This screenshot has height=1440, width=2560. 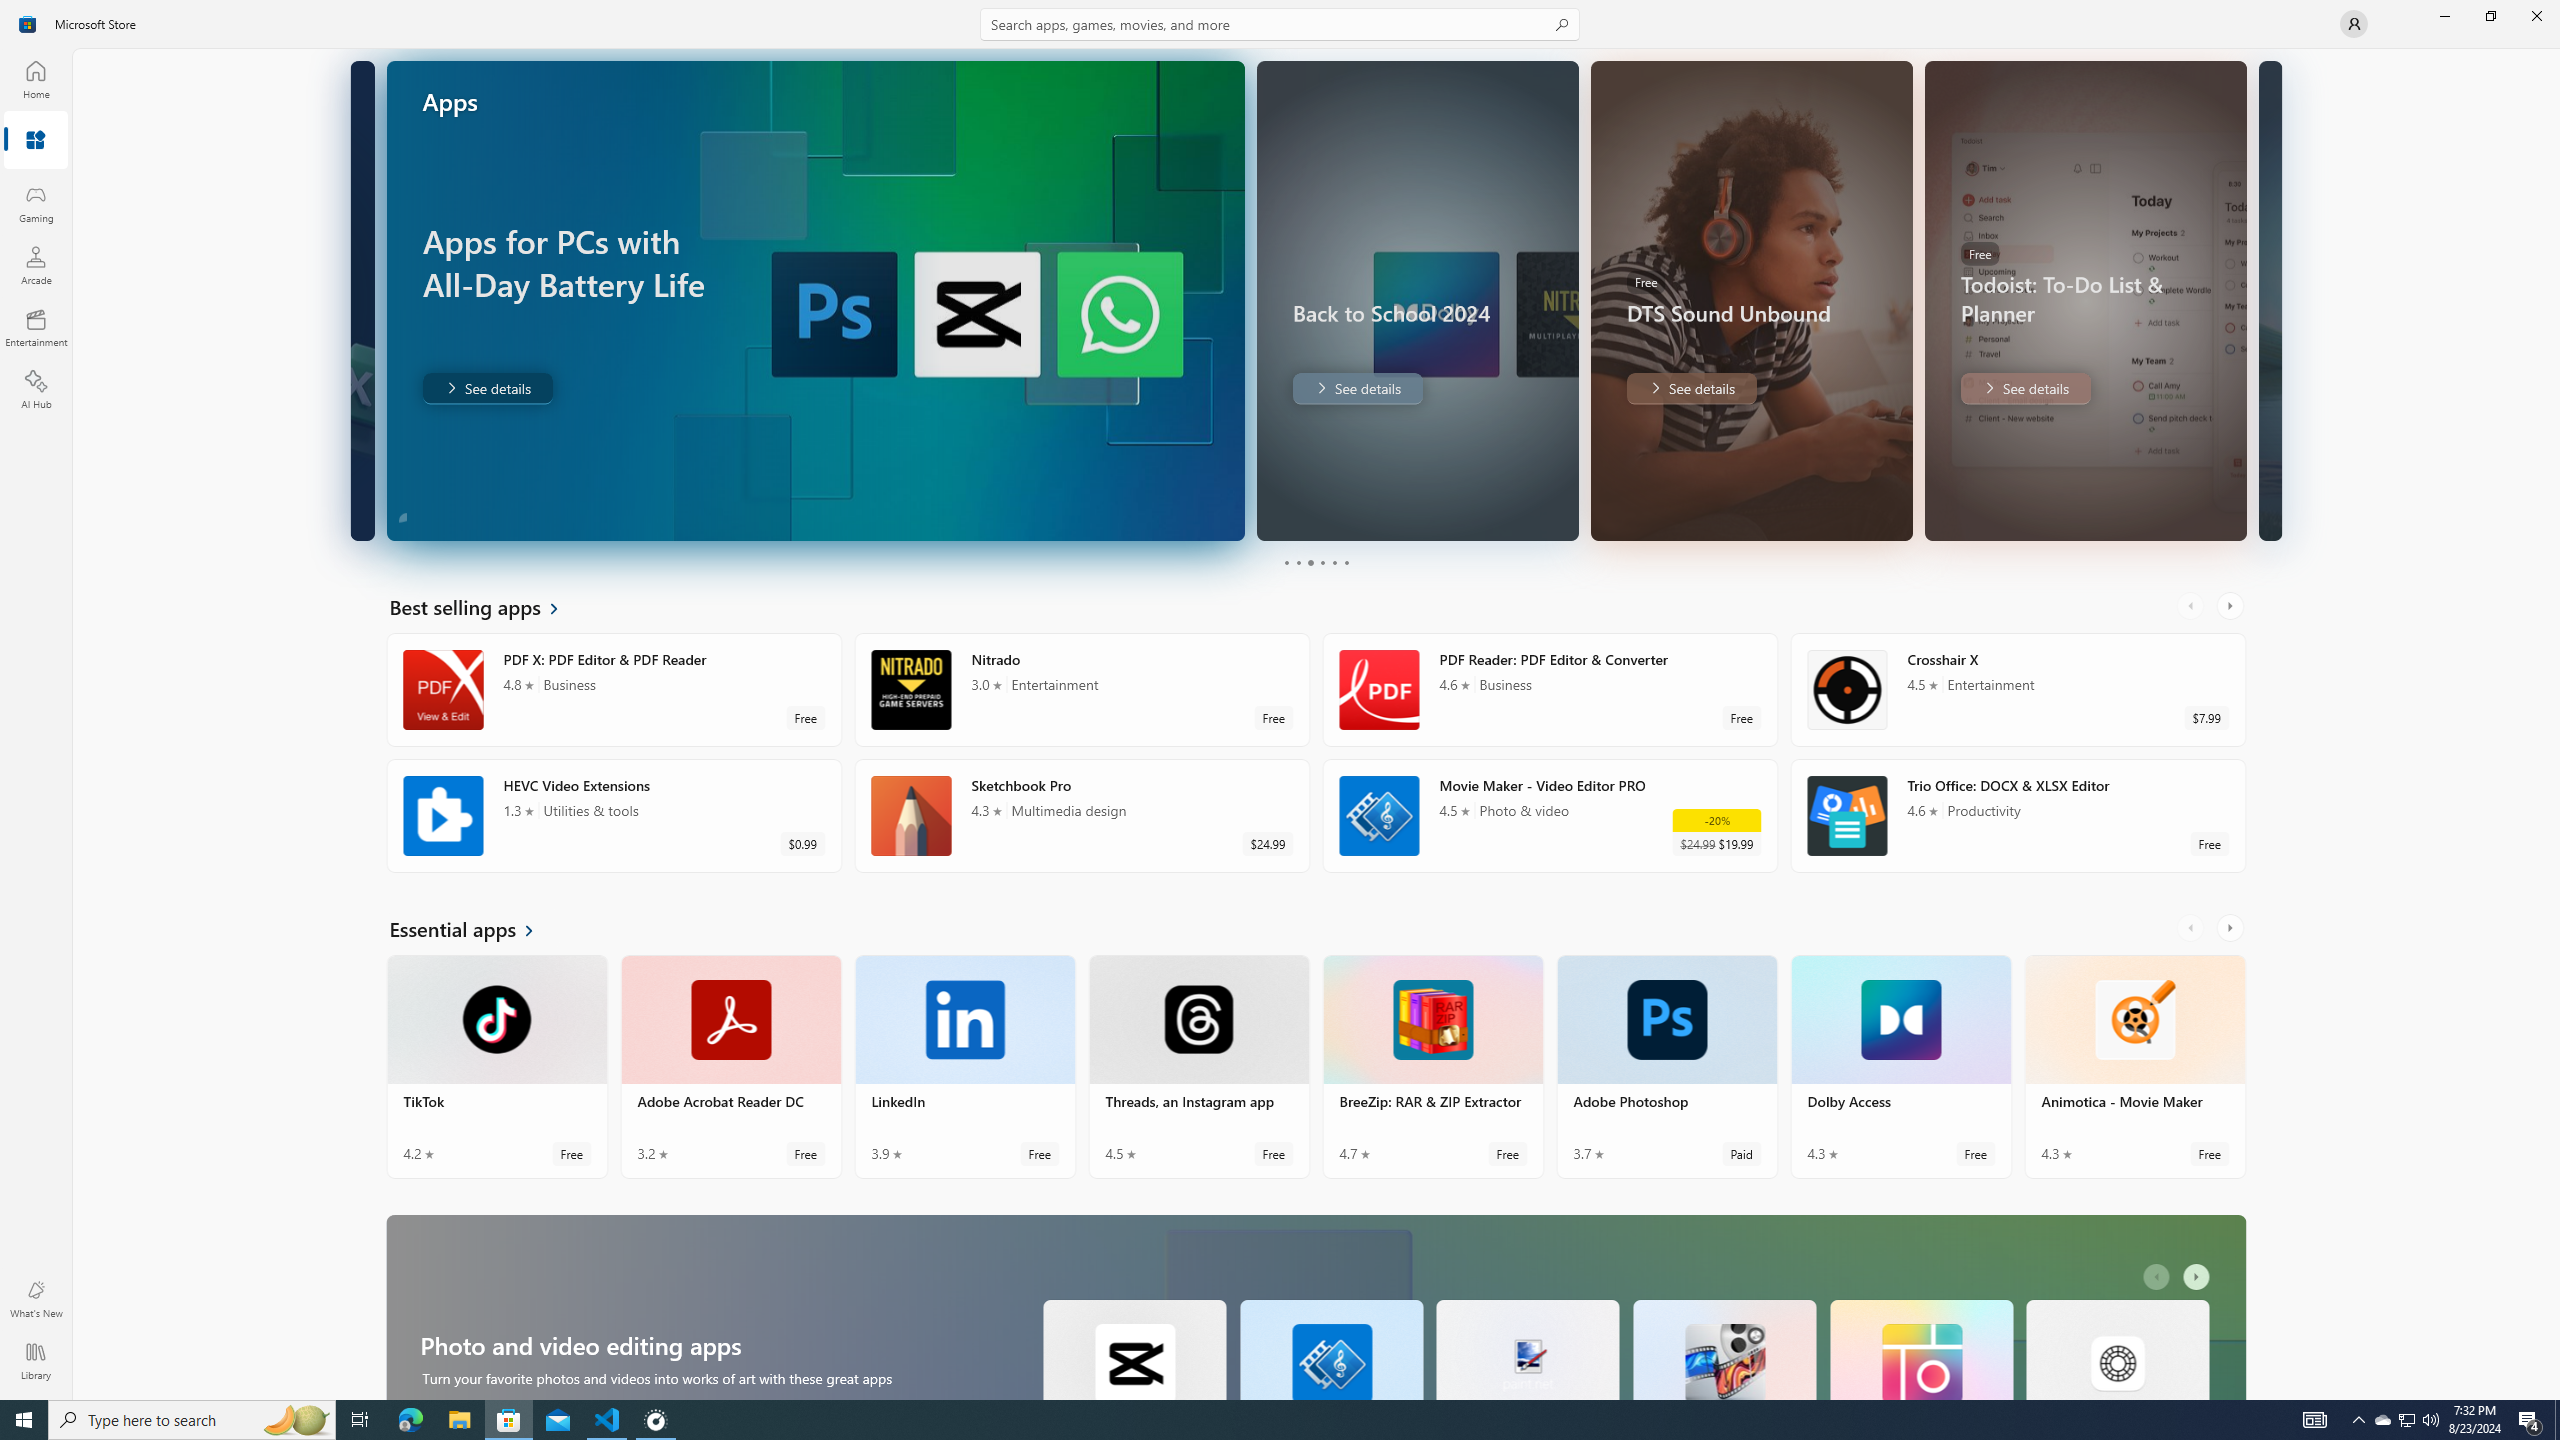 What do you see at coordinates (2159, 1277) in the screenshot?
I see `AutomationID: LeftScrollButton` at bounding box center [2159, 1277].